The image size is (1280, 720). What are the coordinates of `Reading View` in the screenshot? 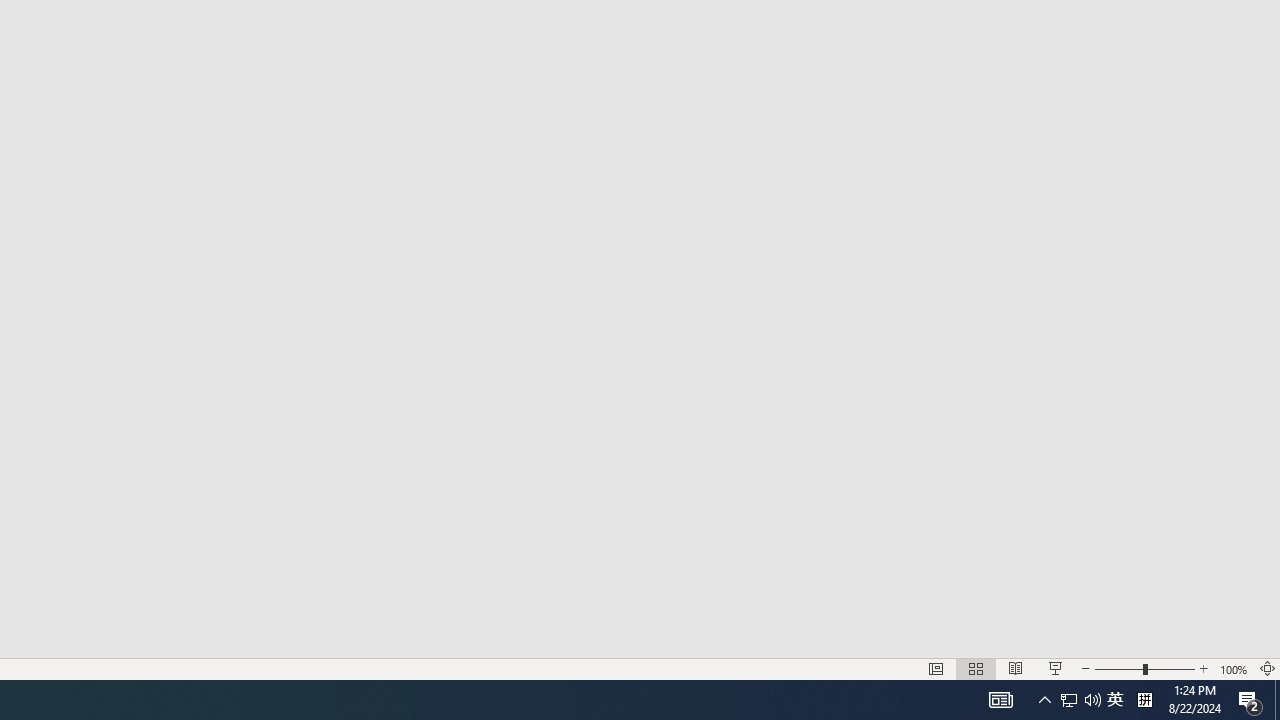 It's located at (1144, 700).